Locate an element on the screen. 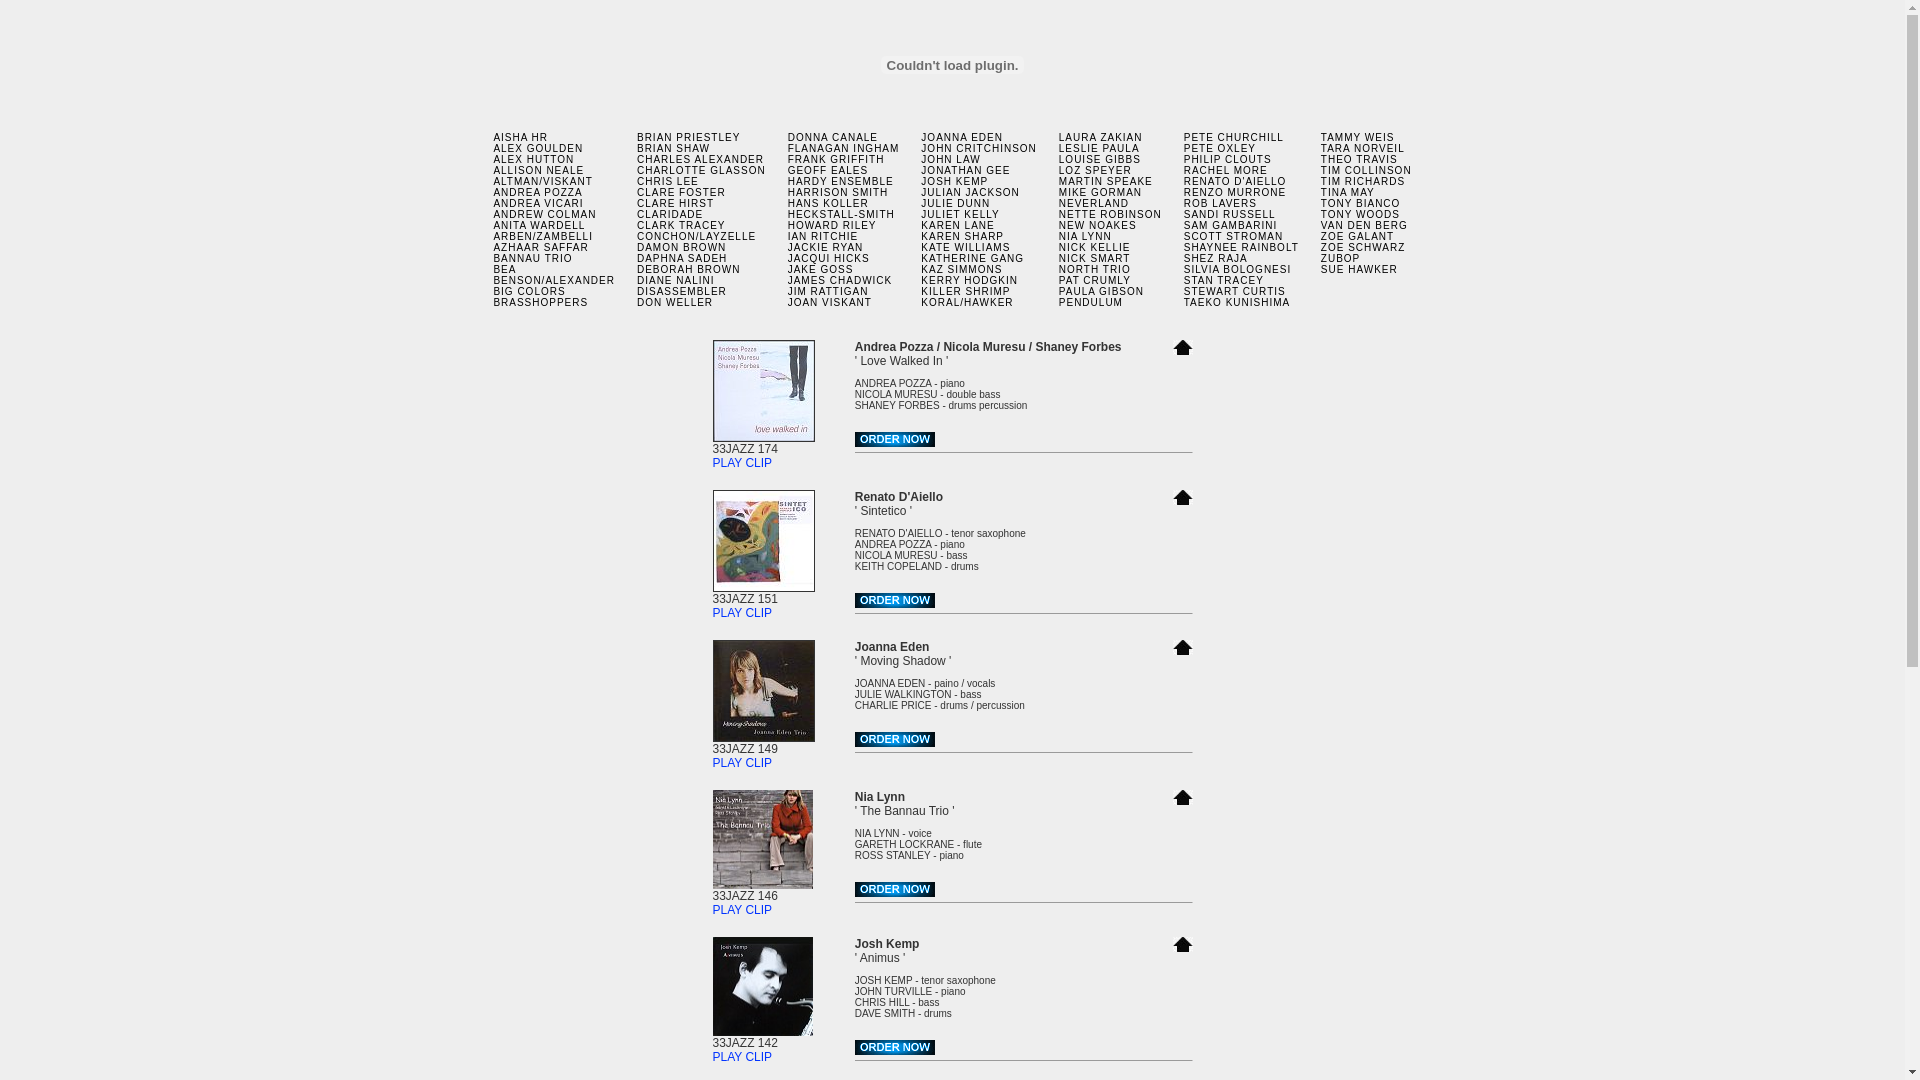 This screenshot has width=1920, height=1080. IAN RITCHIE is located at coordinates (823, 236).